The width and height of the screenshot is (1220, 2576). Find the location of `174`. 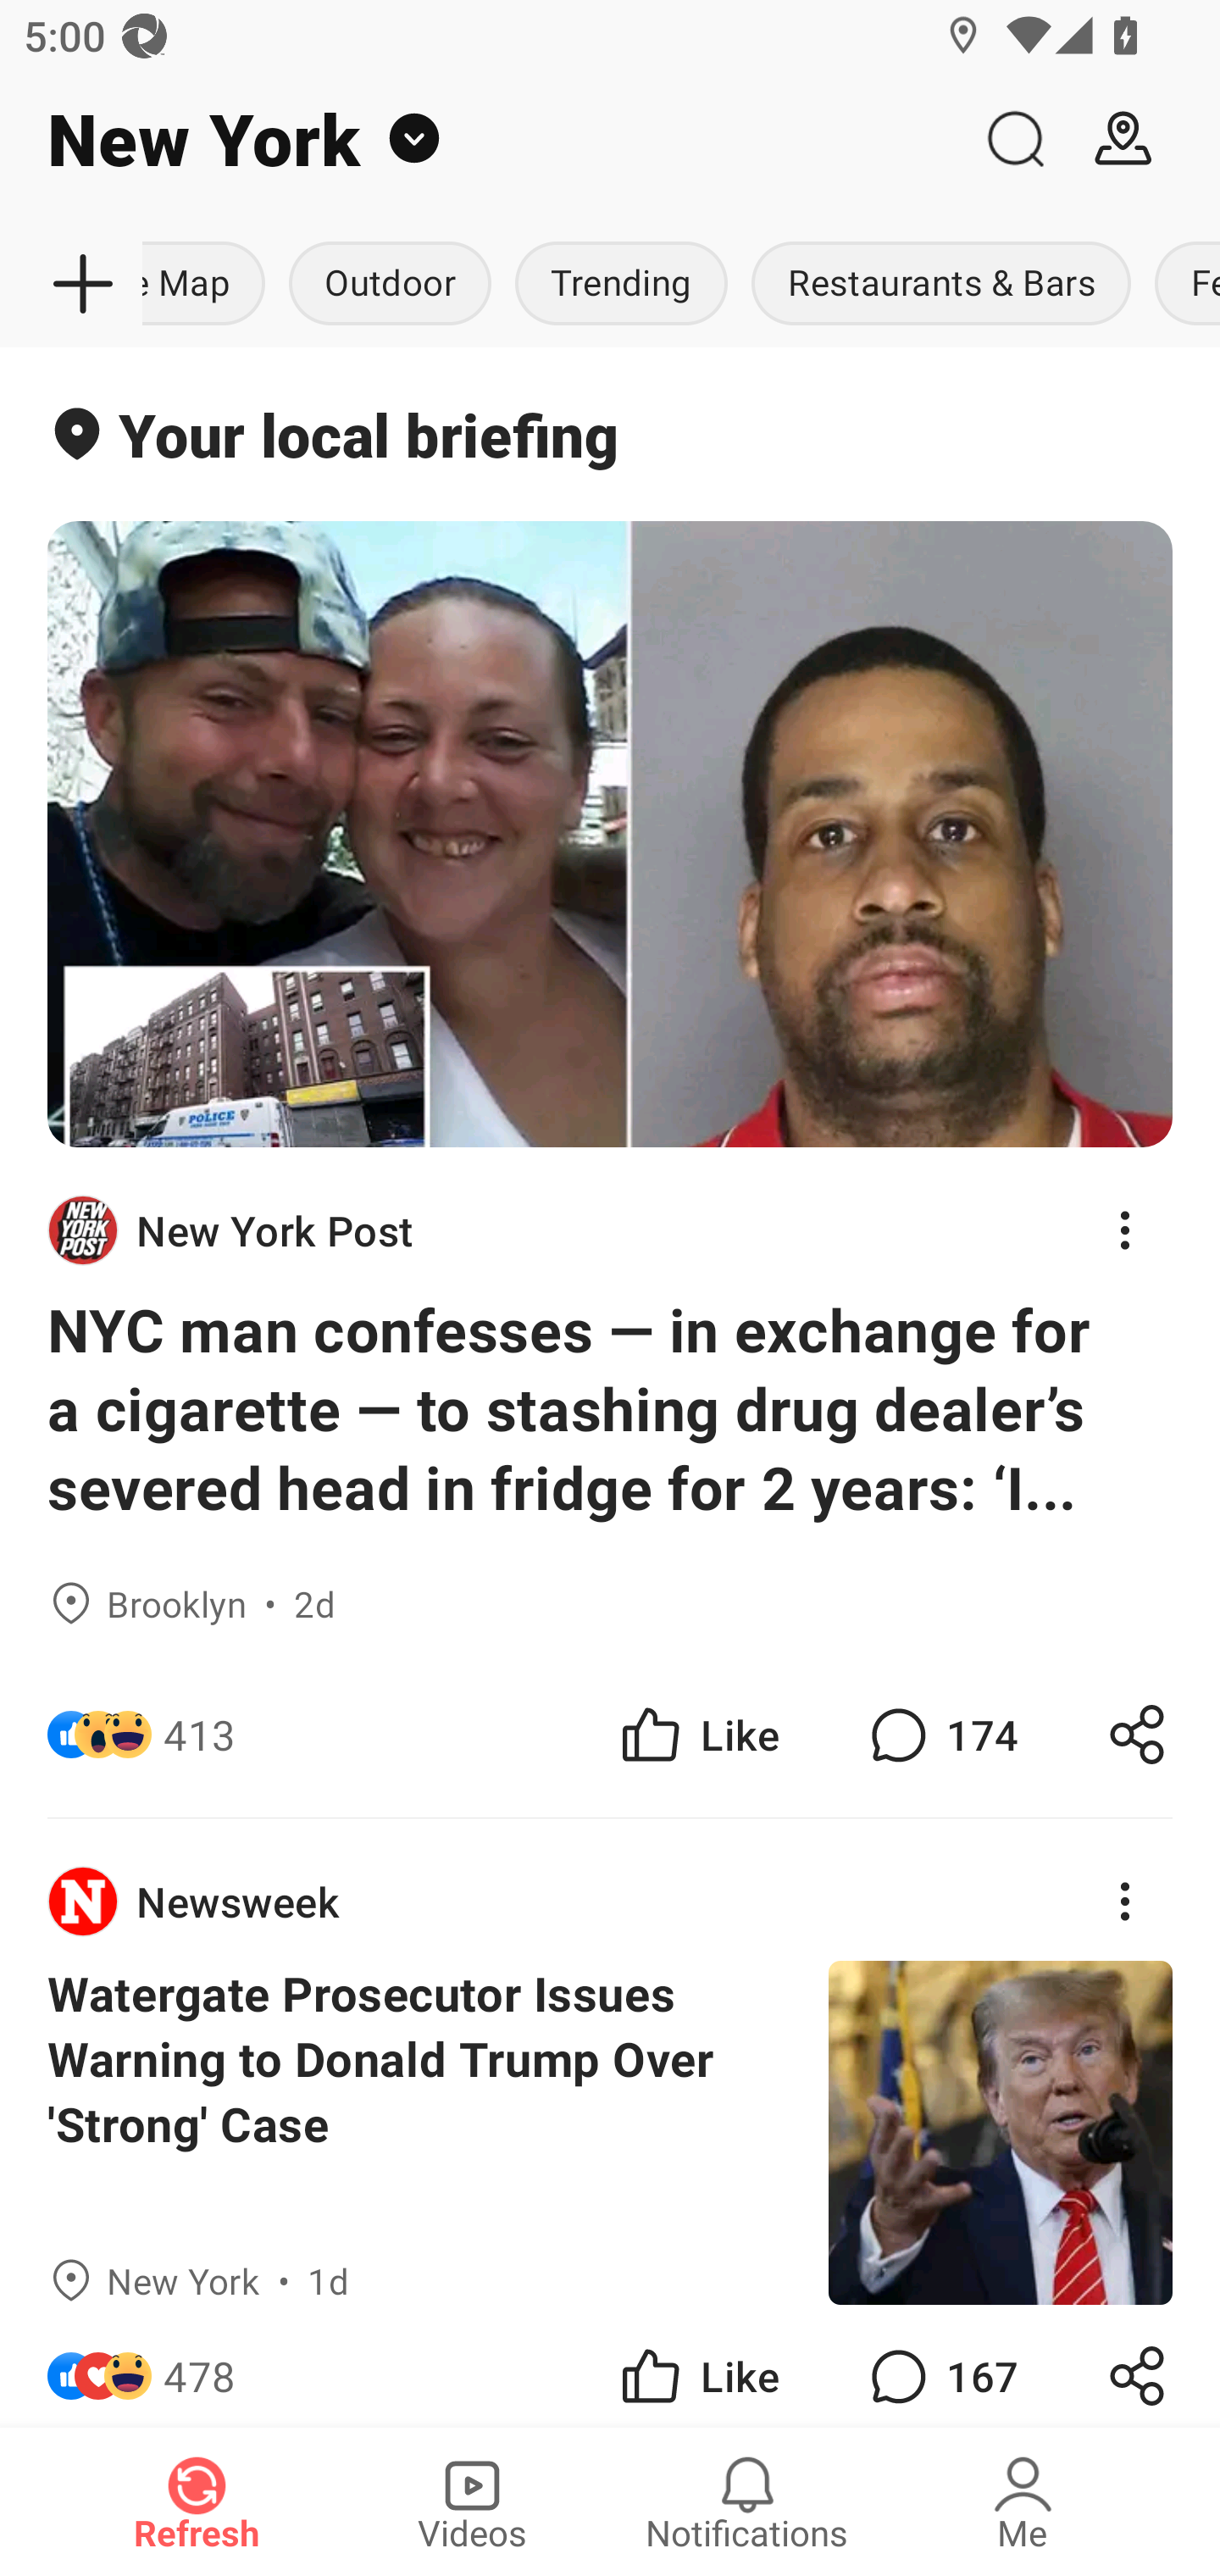

174 is located at coordinates (940, 1735).